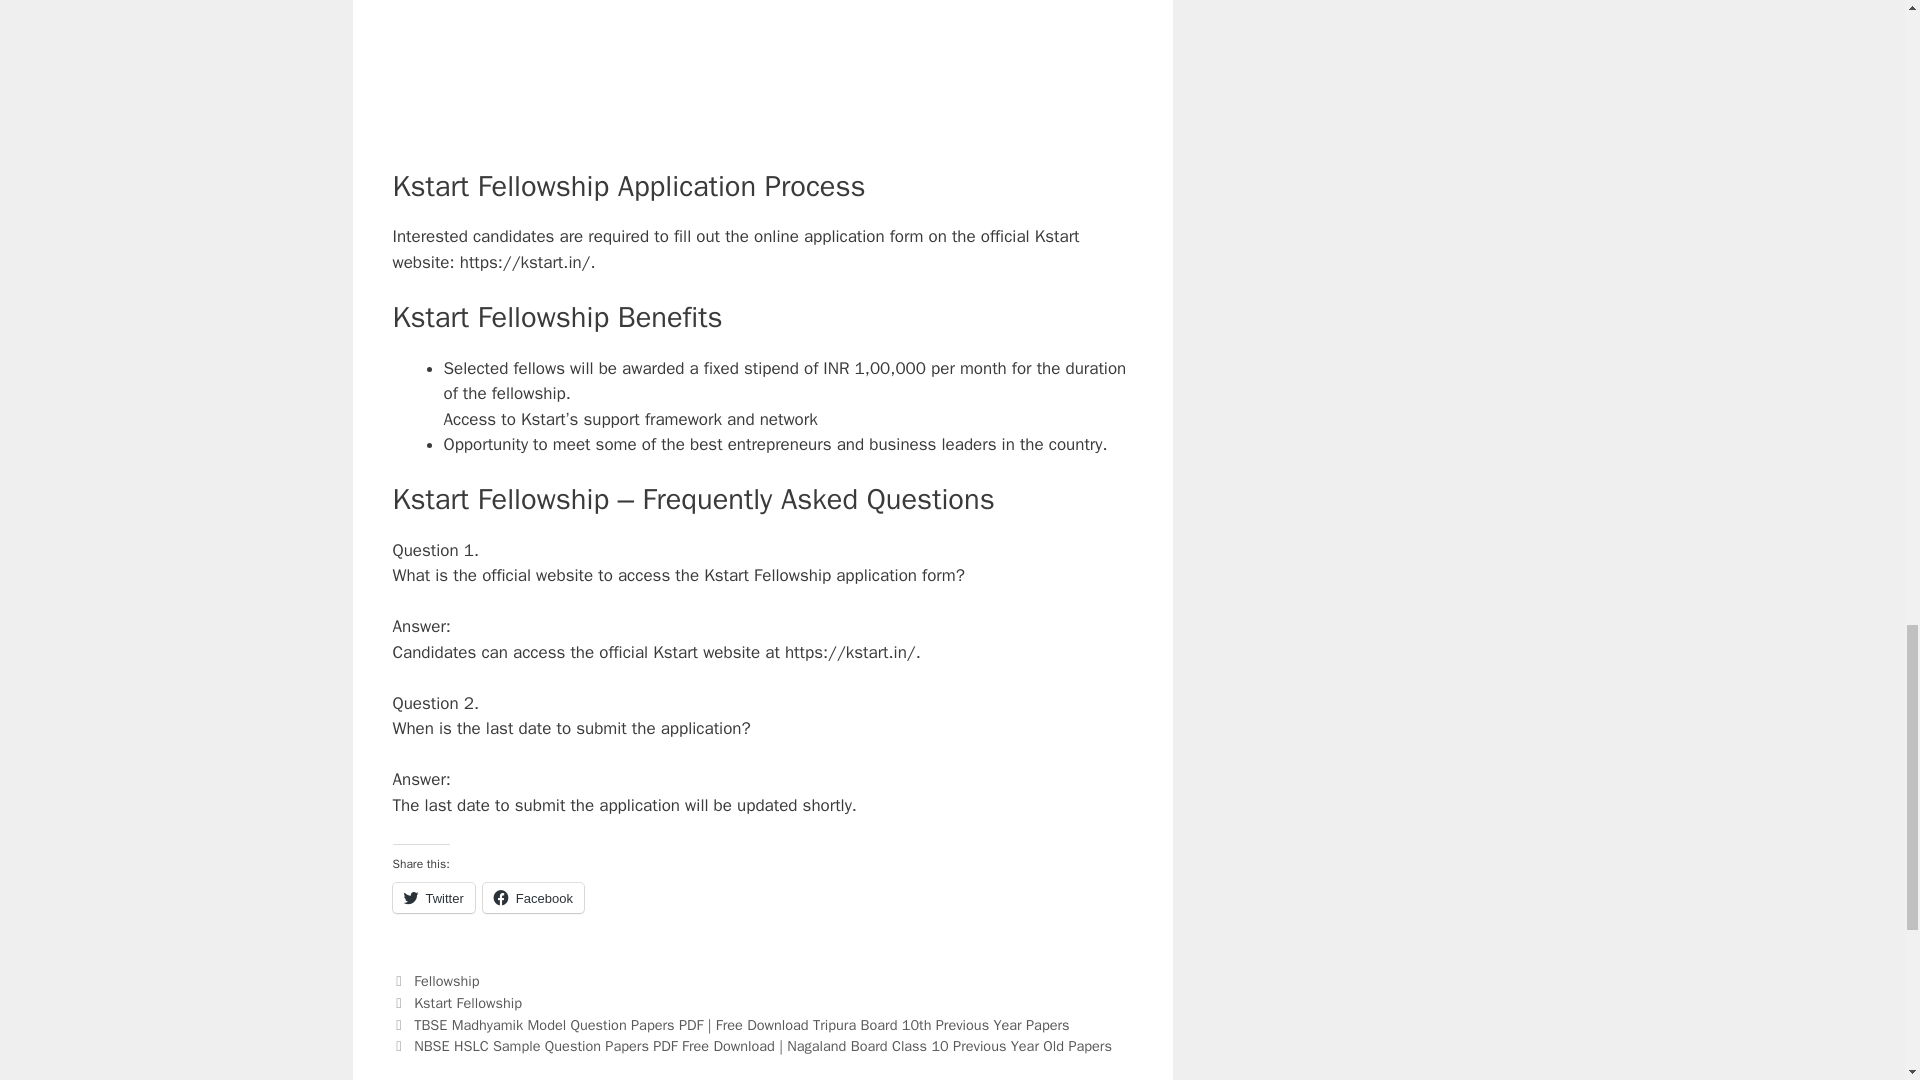  I want to click on Facebook, so click(533, 898).